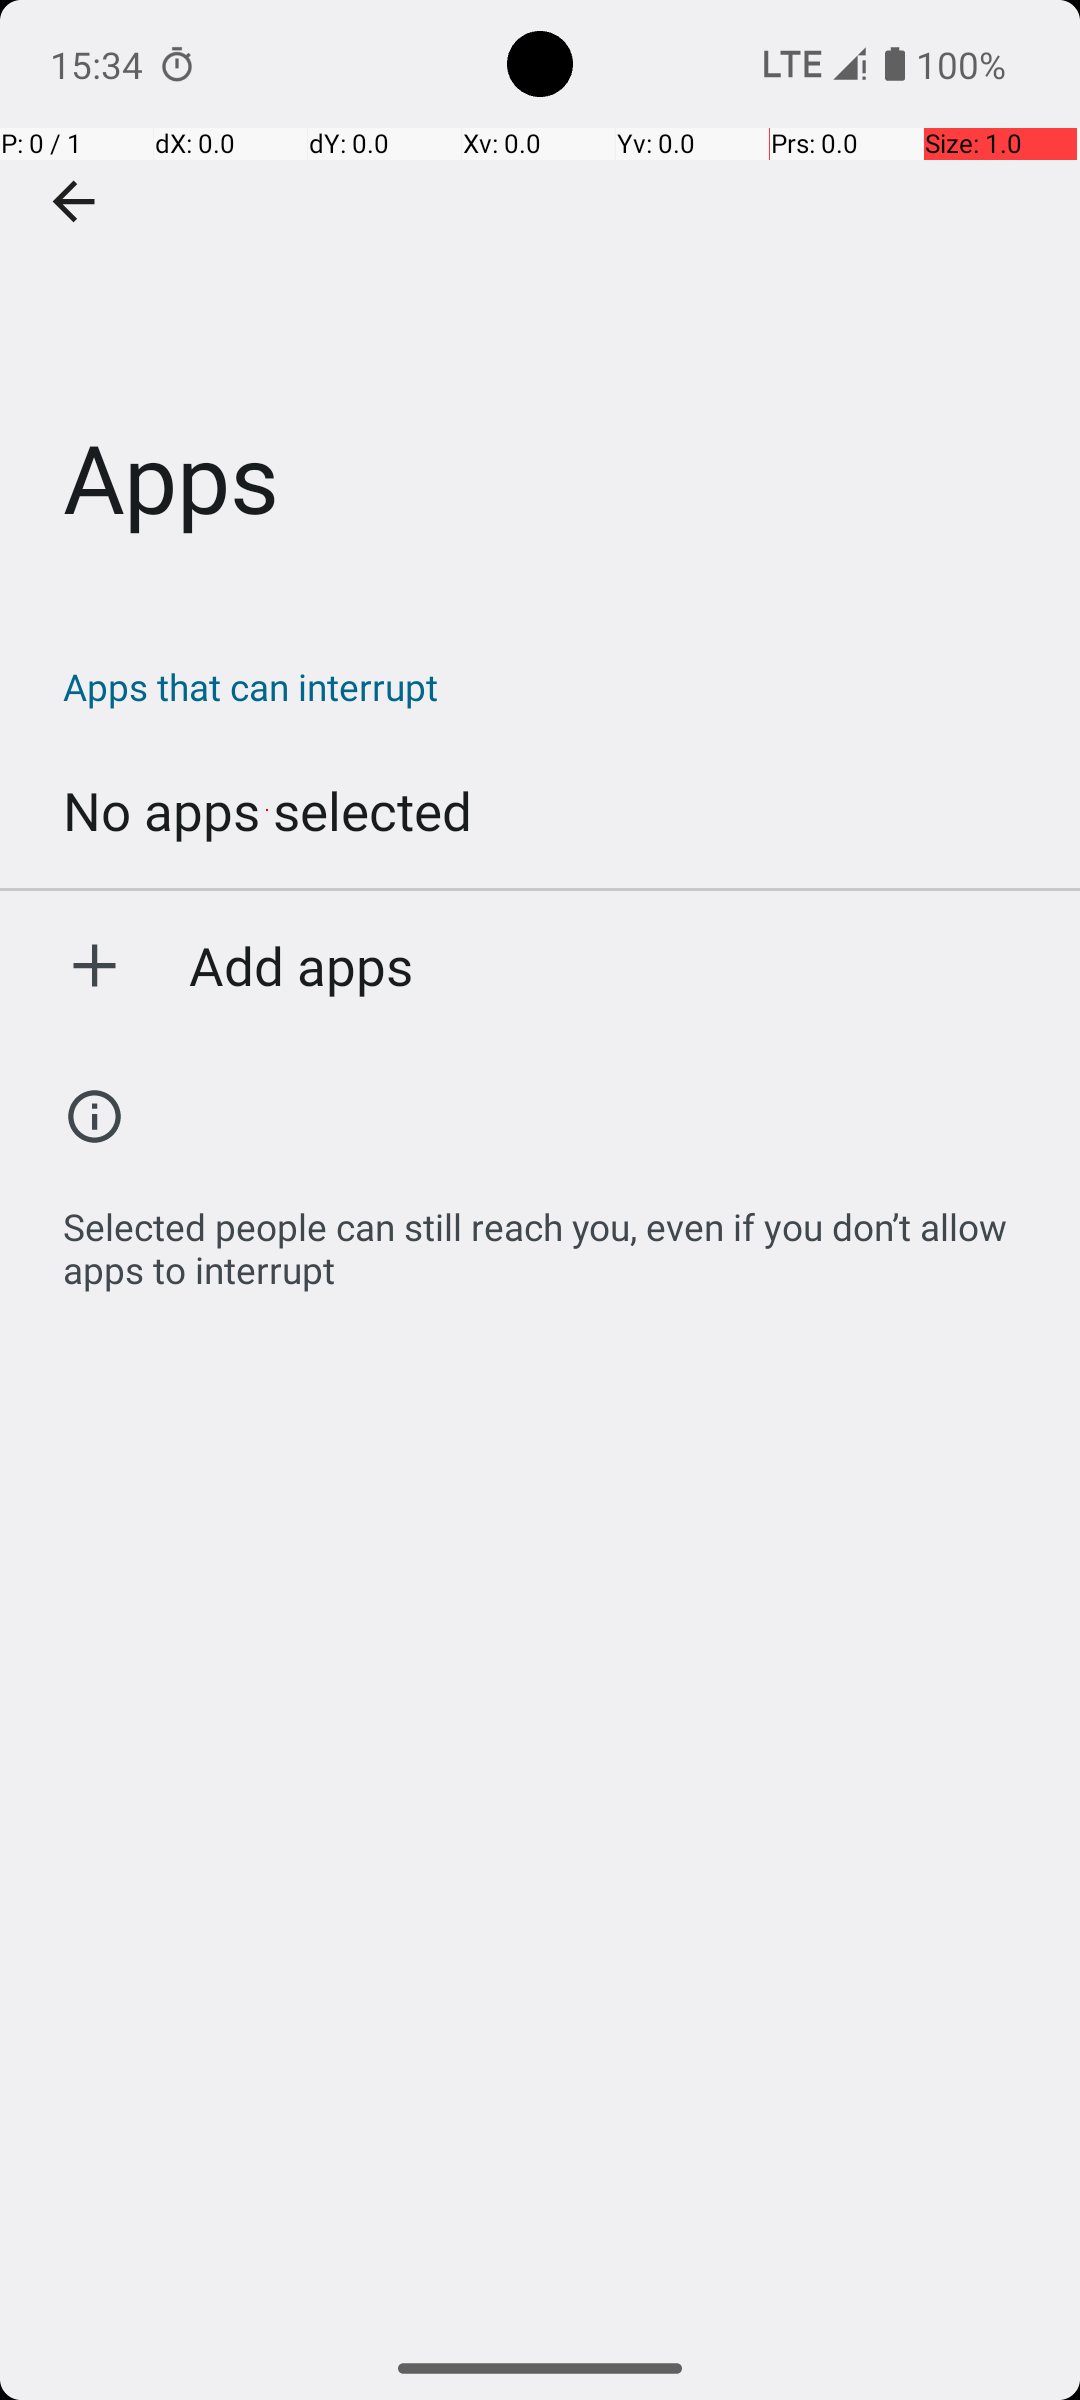  I want to click on Add apps, so click(301, 965).